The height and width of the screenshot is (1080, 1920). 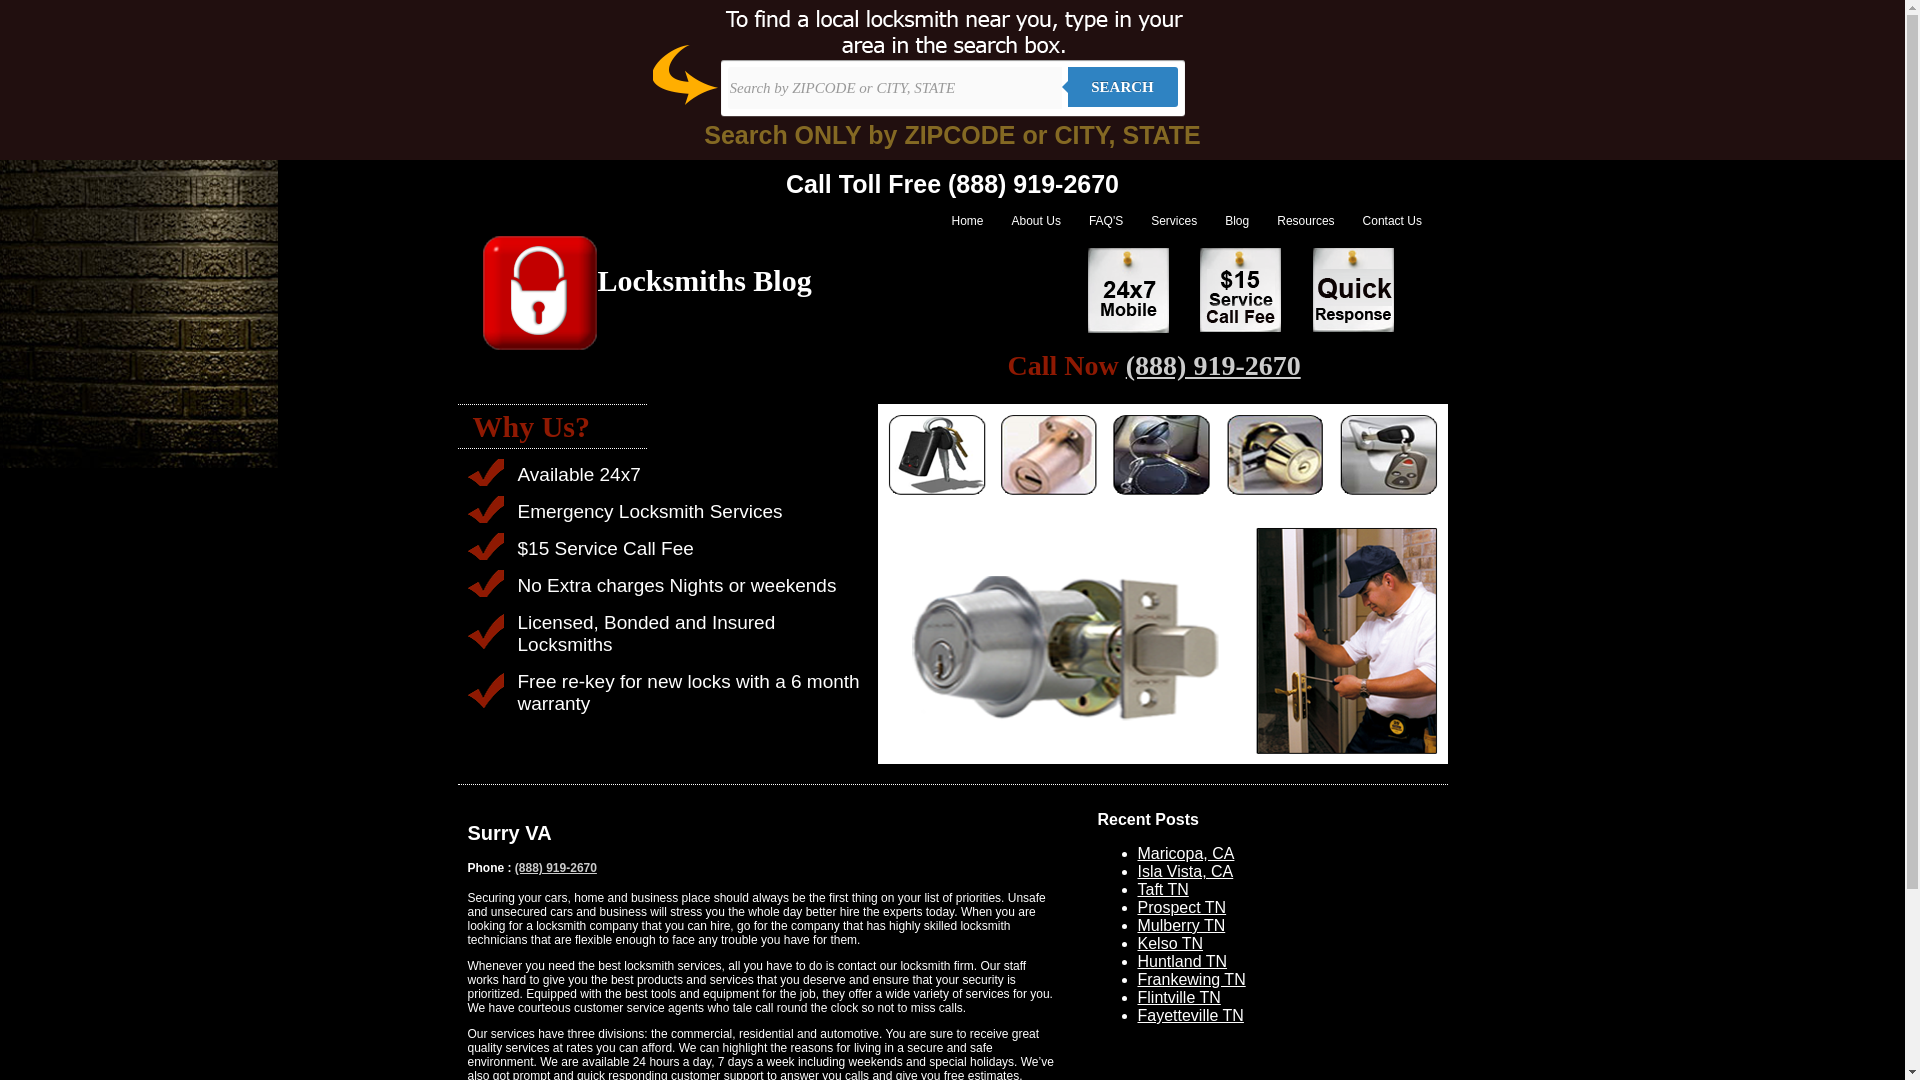 I want to click on Isla Vista, CA, so click(x=1186, y=871).